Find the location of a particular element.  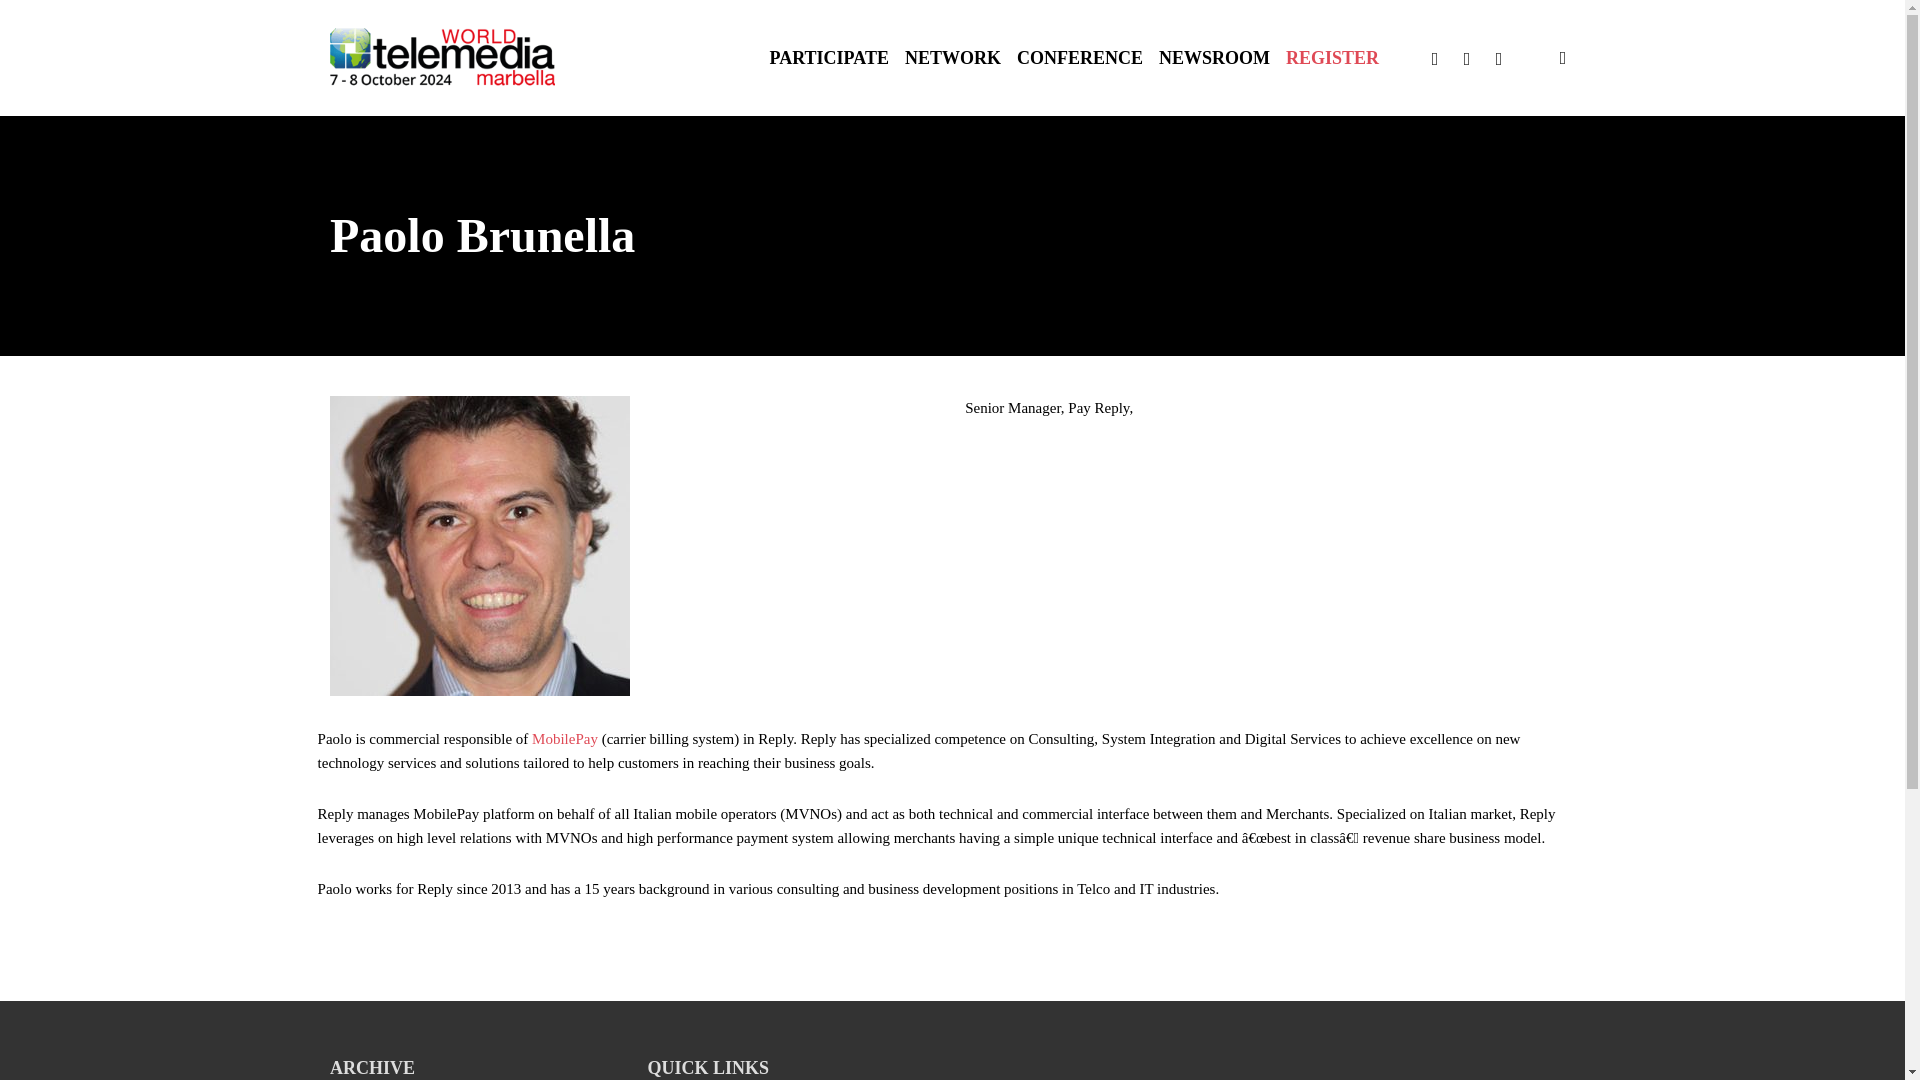

TWITTER is located at coordinates (1434, 58).